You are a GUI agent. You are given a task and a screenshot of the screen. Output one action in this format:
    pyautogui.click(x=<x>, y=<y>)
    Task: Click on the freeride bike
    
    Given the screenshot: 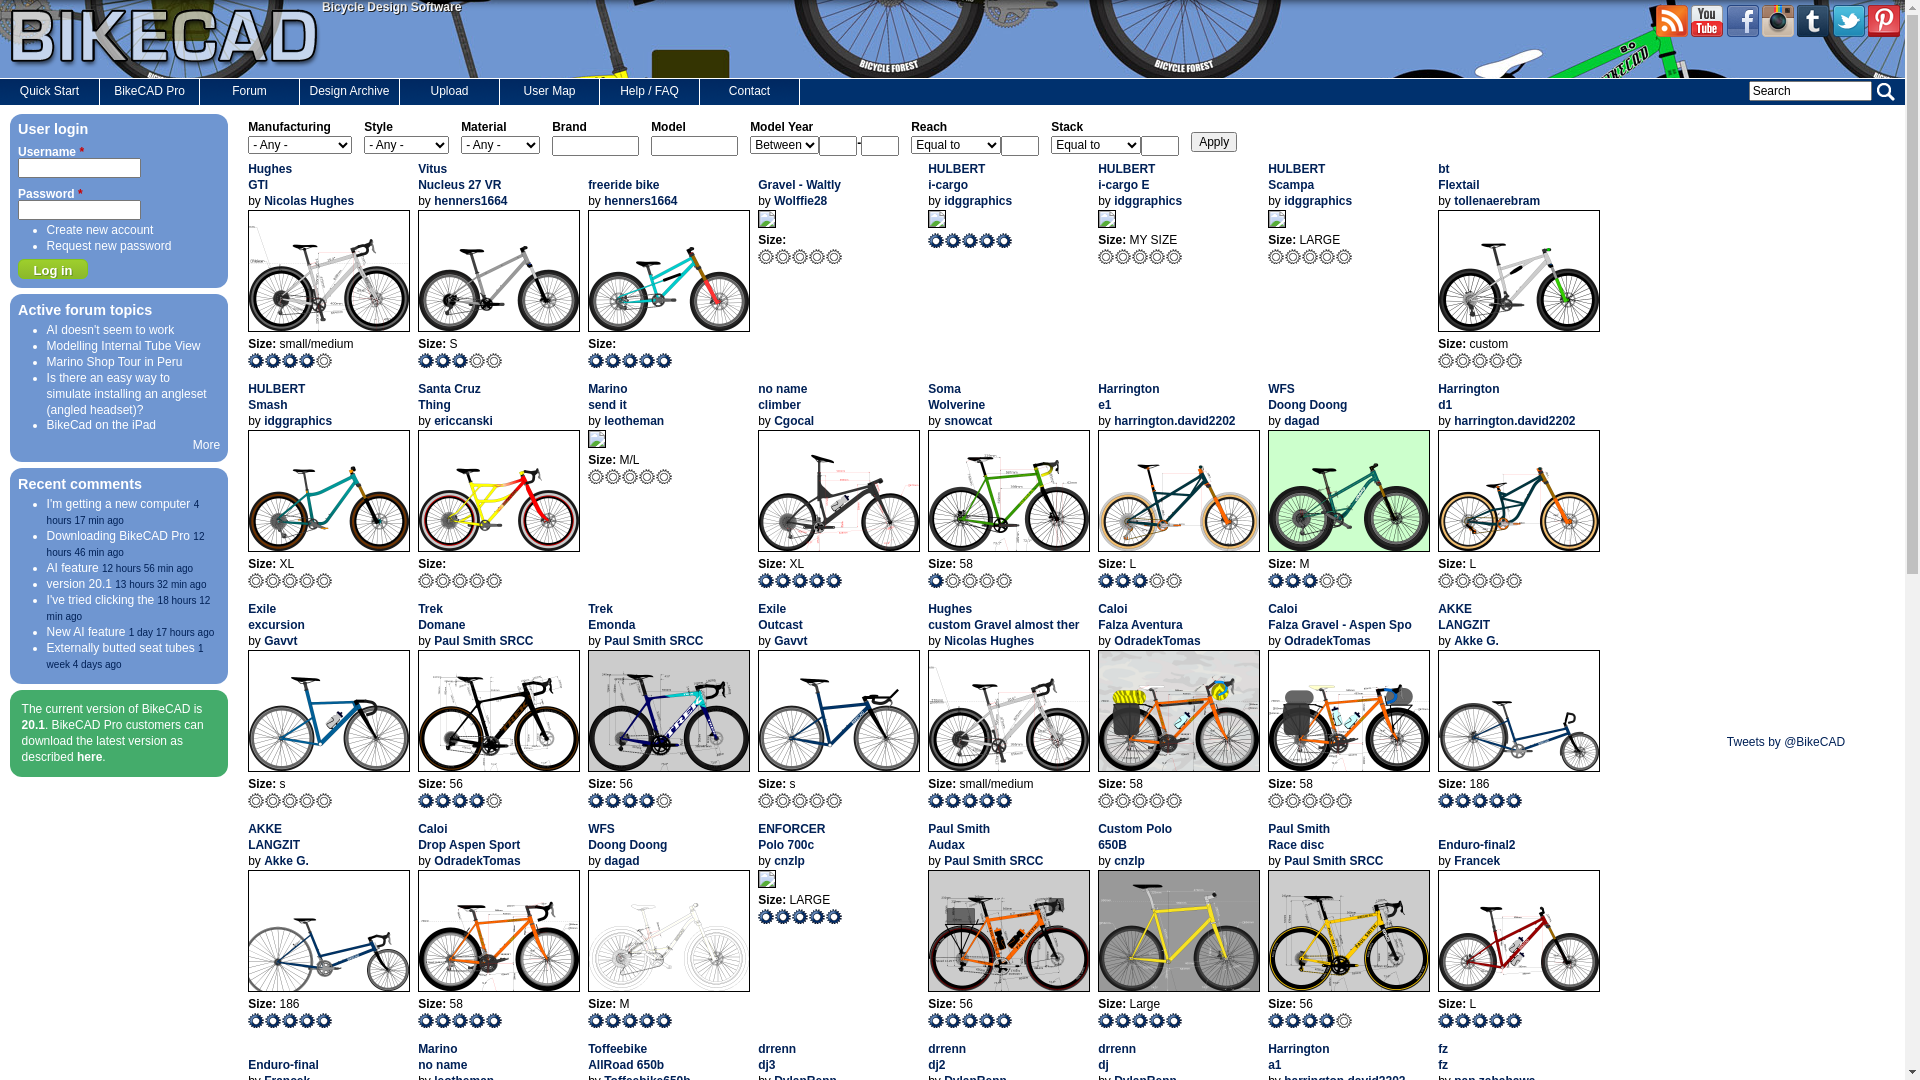 What is the action you would take?
    pyautogui.click(x=624, y=193)
    